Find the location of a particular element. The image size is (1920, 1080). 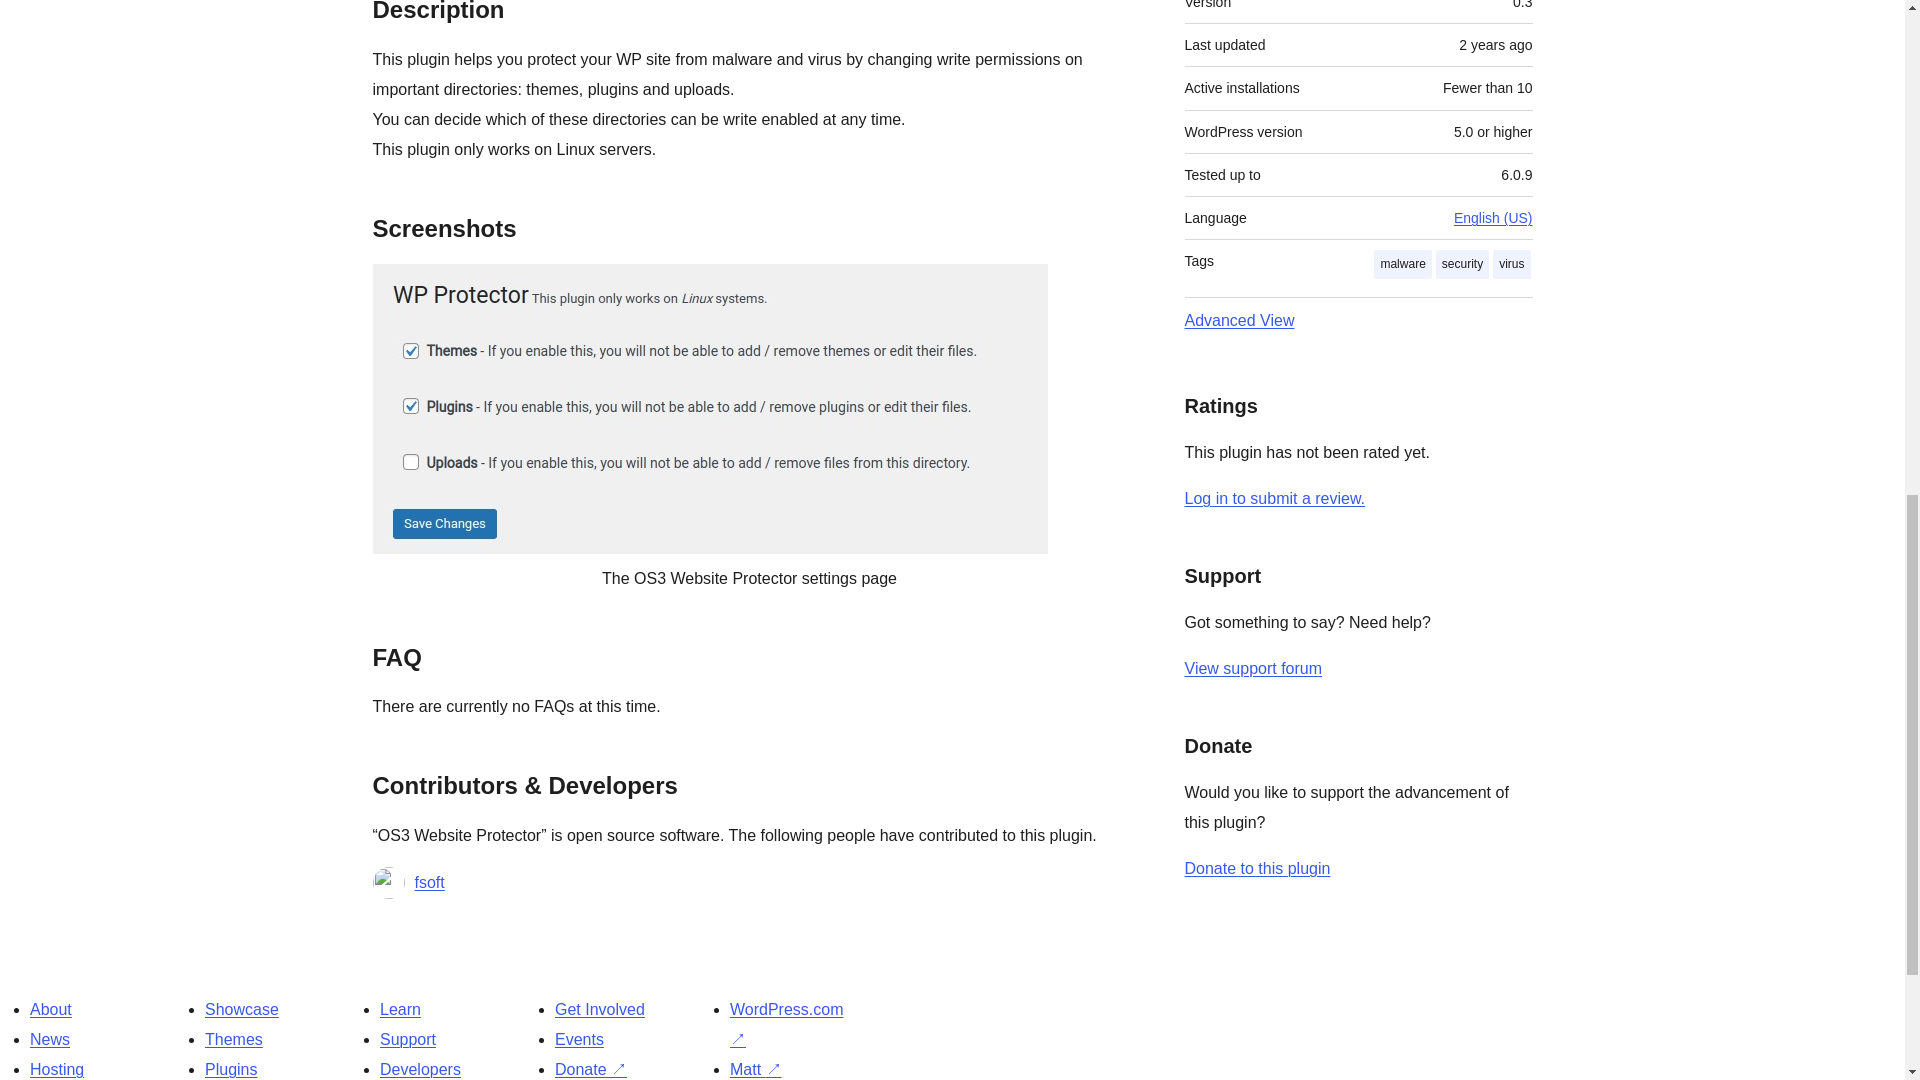

fsoft is located at coordinates (428, 882).